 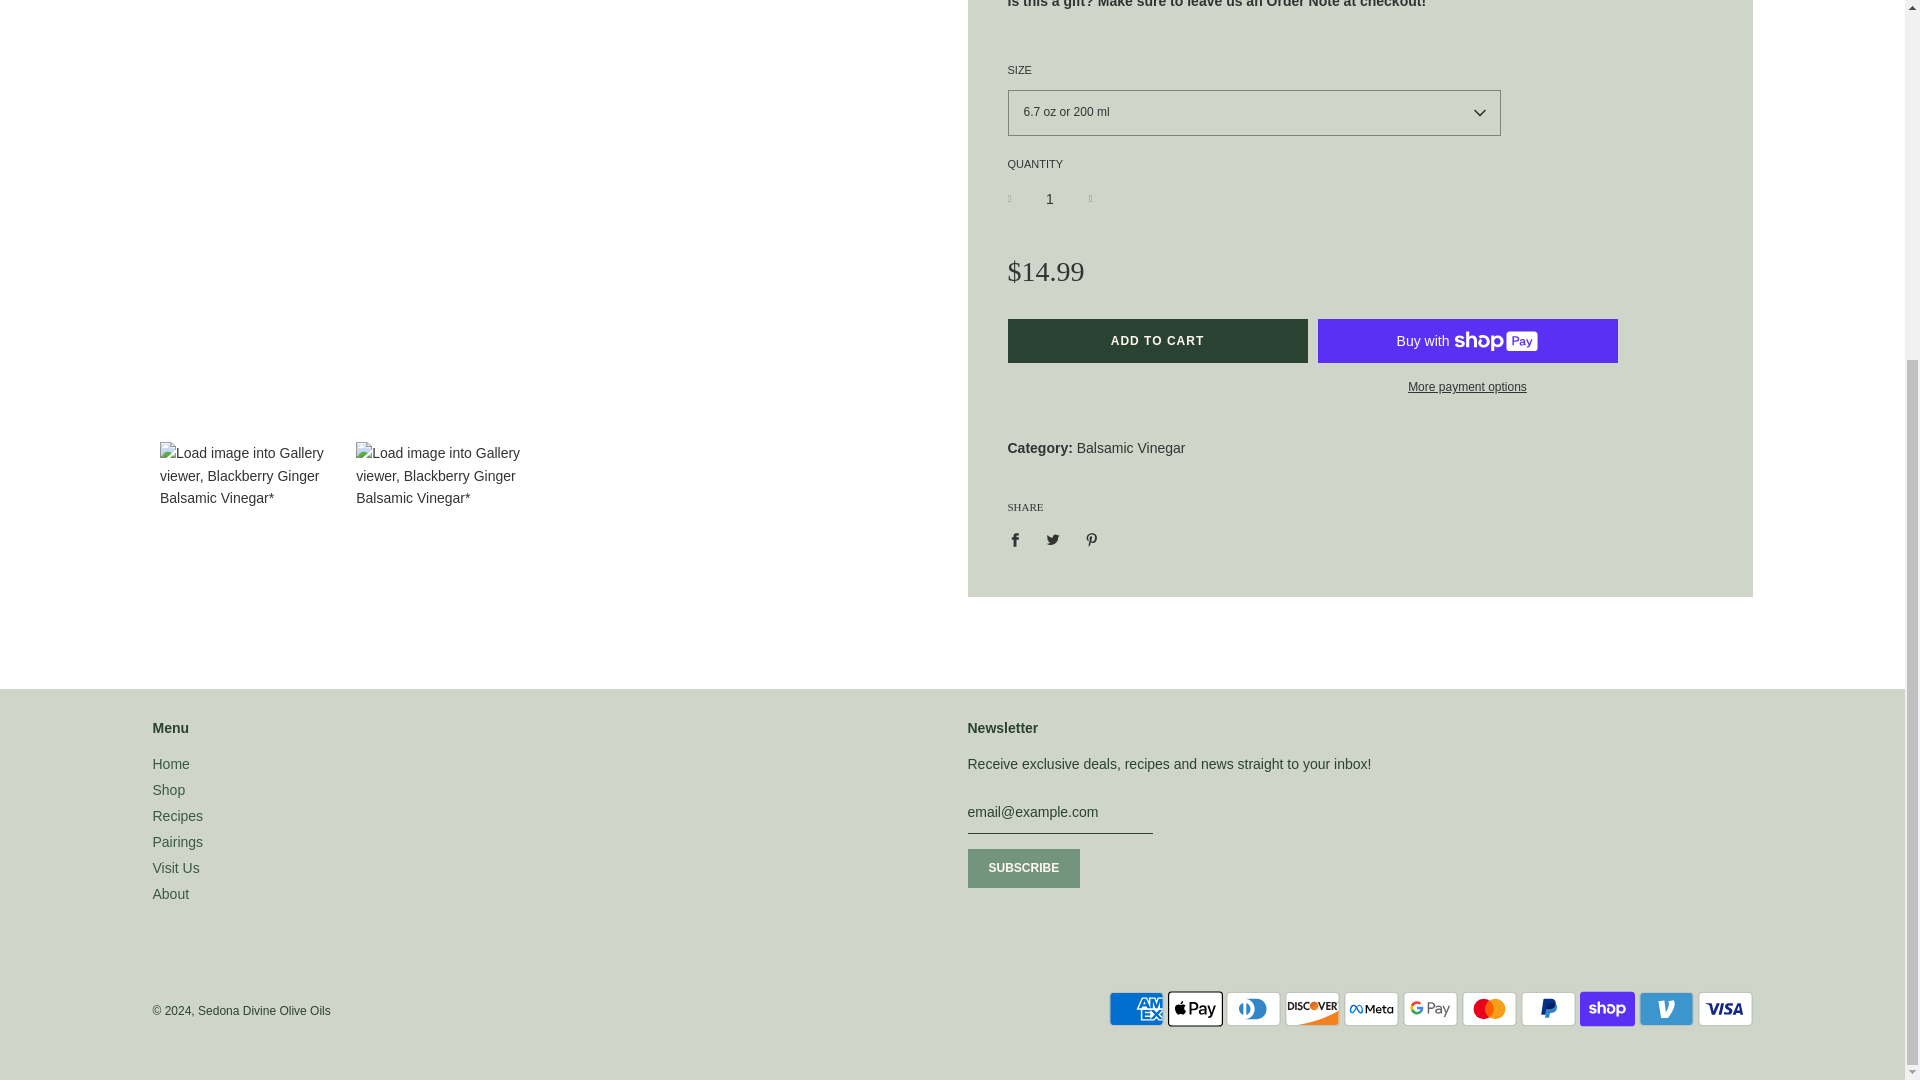 What do you see at coordinates (1372, 1009) in the screenshot?
I see `Meta Pay` at bounding box center [1372, 1009].